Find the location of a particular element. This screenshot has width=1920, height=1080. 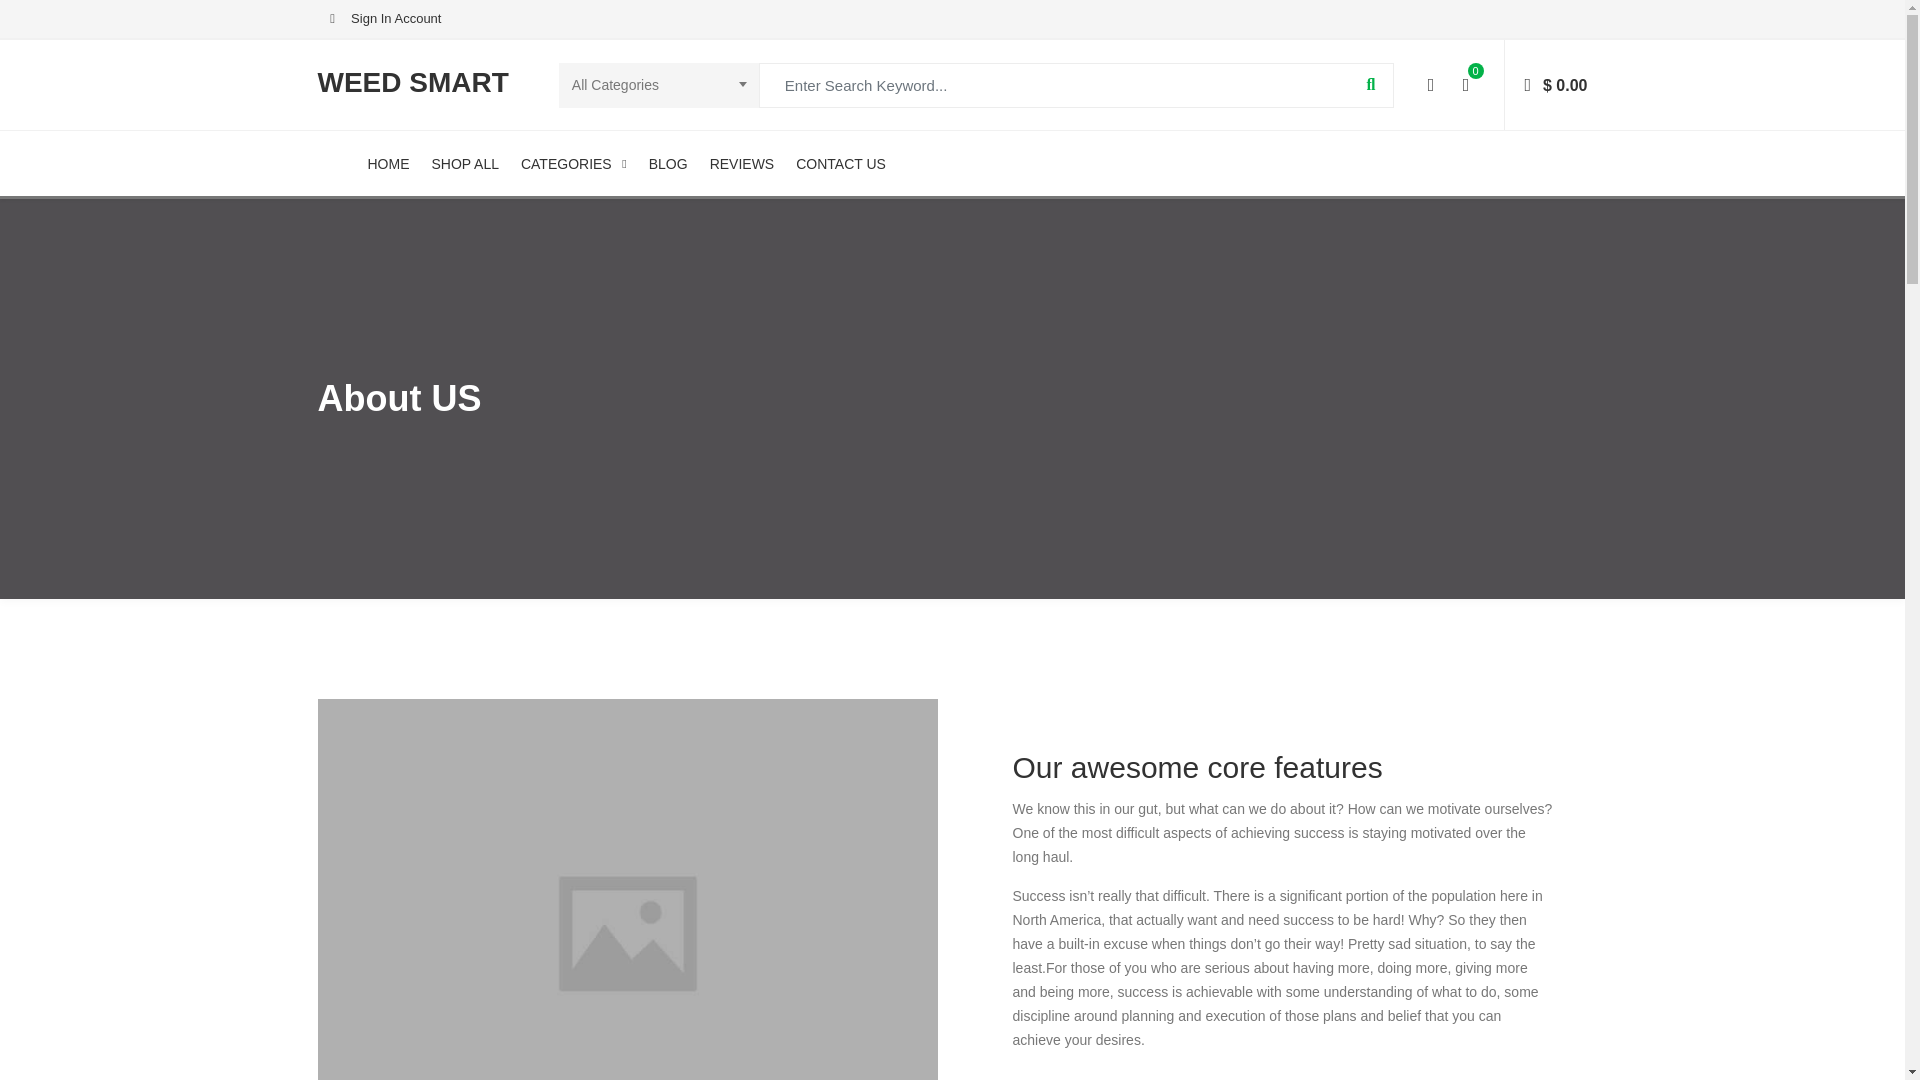

CATEGORIES is located at coordinates (574, 162).